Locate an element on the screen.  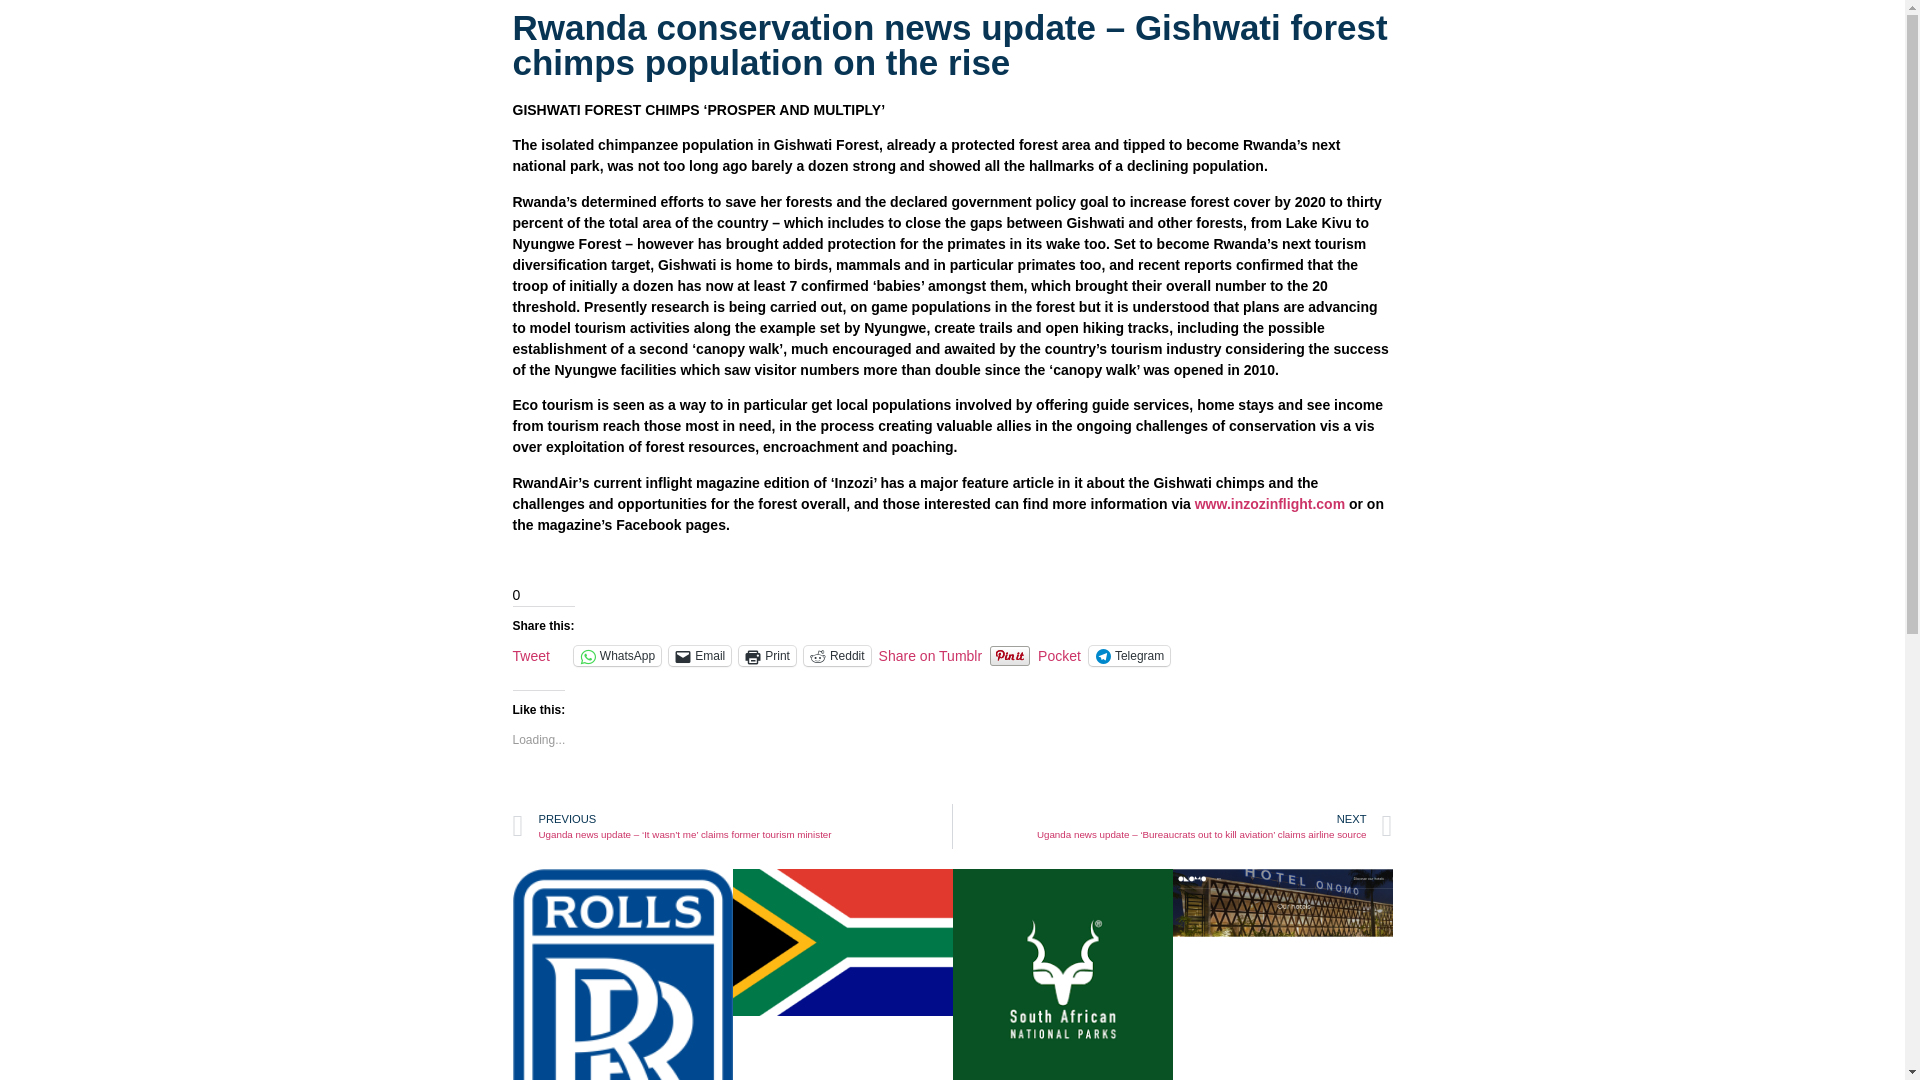
Share on Tumblr is located at coordinates (931, 654).